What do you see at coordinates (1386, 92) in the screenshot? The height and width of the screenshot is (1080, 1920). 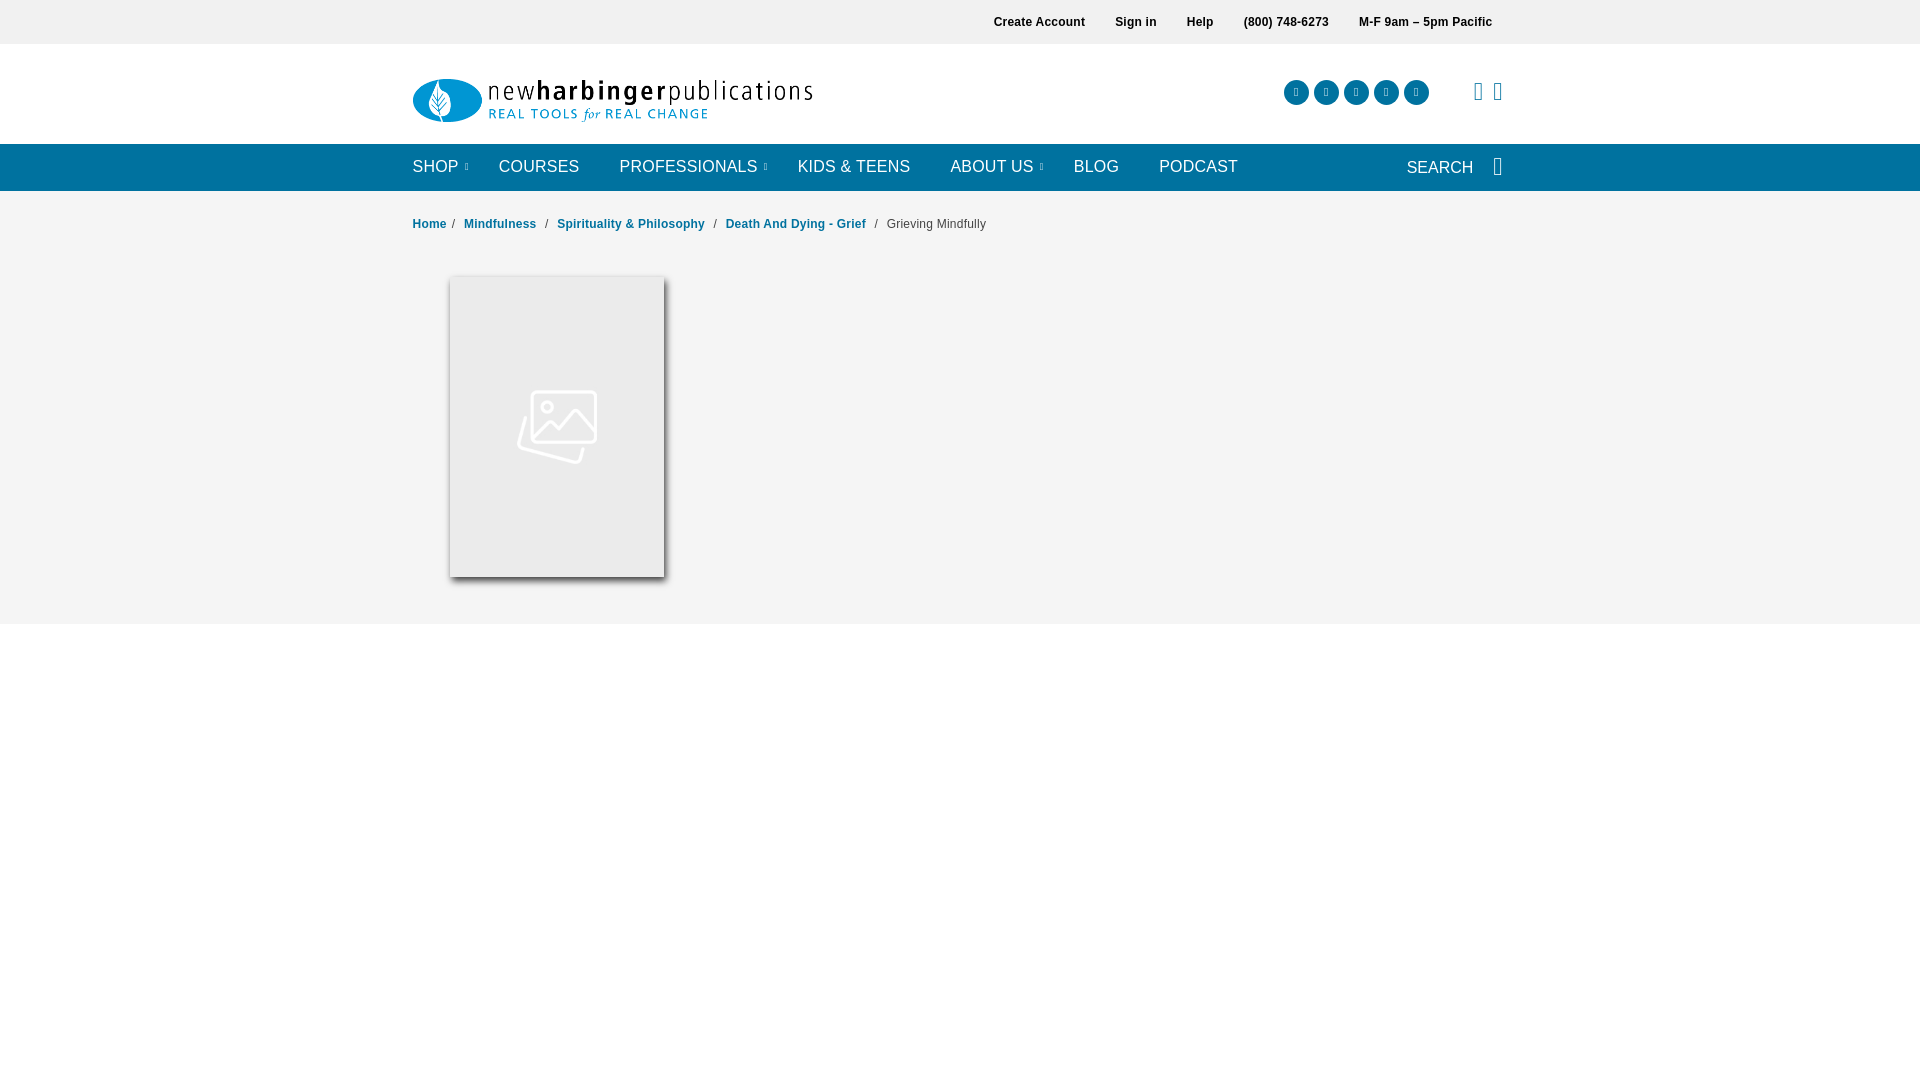 I see `Follow us on LinkedIn` at bounding box center [1386, 92].